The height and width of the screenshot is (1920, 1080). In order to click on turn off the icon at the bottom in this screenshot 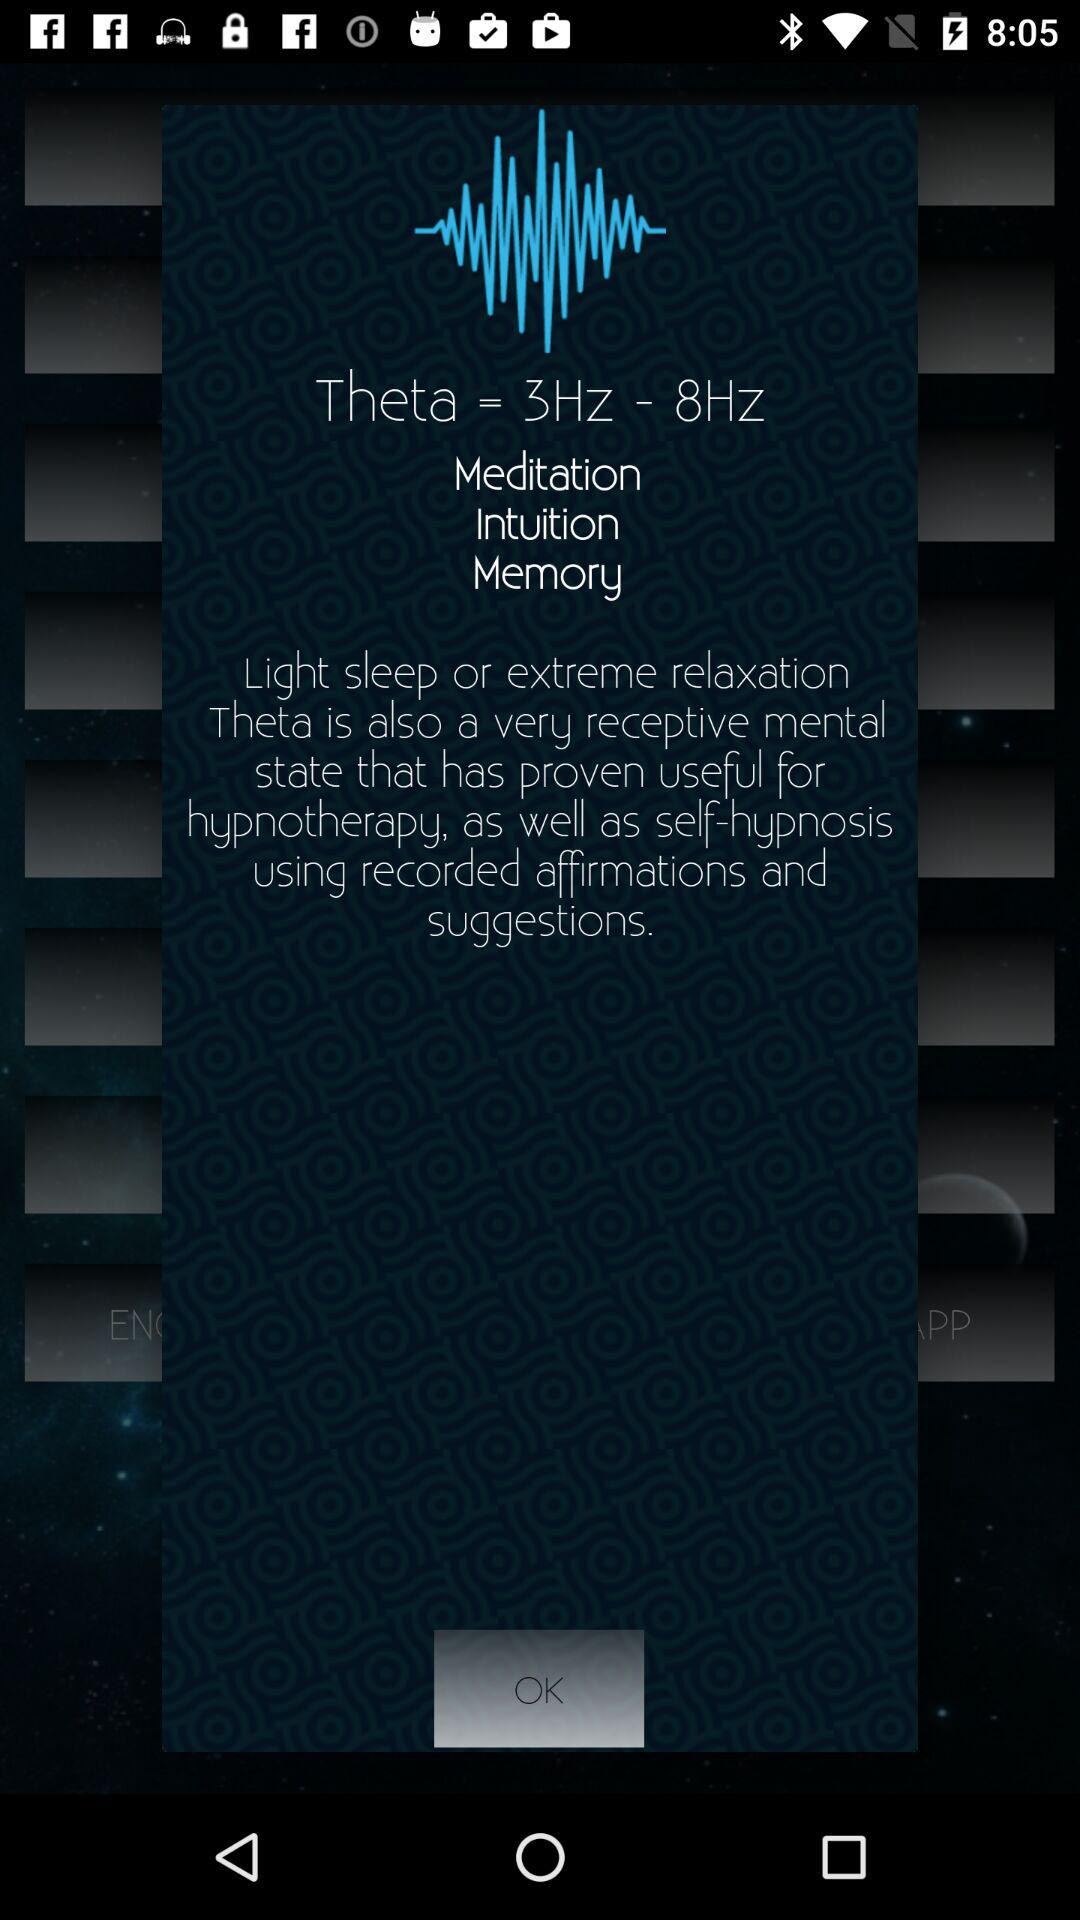, I will do `click(539, 1689)`.